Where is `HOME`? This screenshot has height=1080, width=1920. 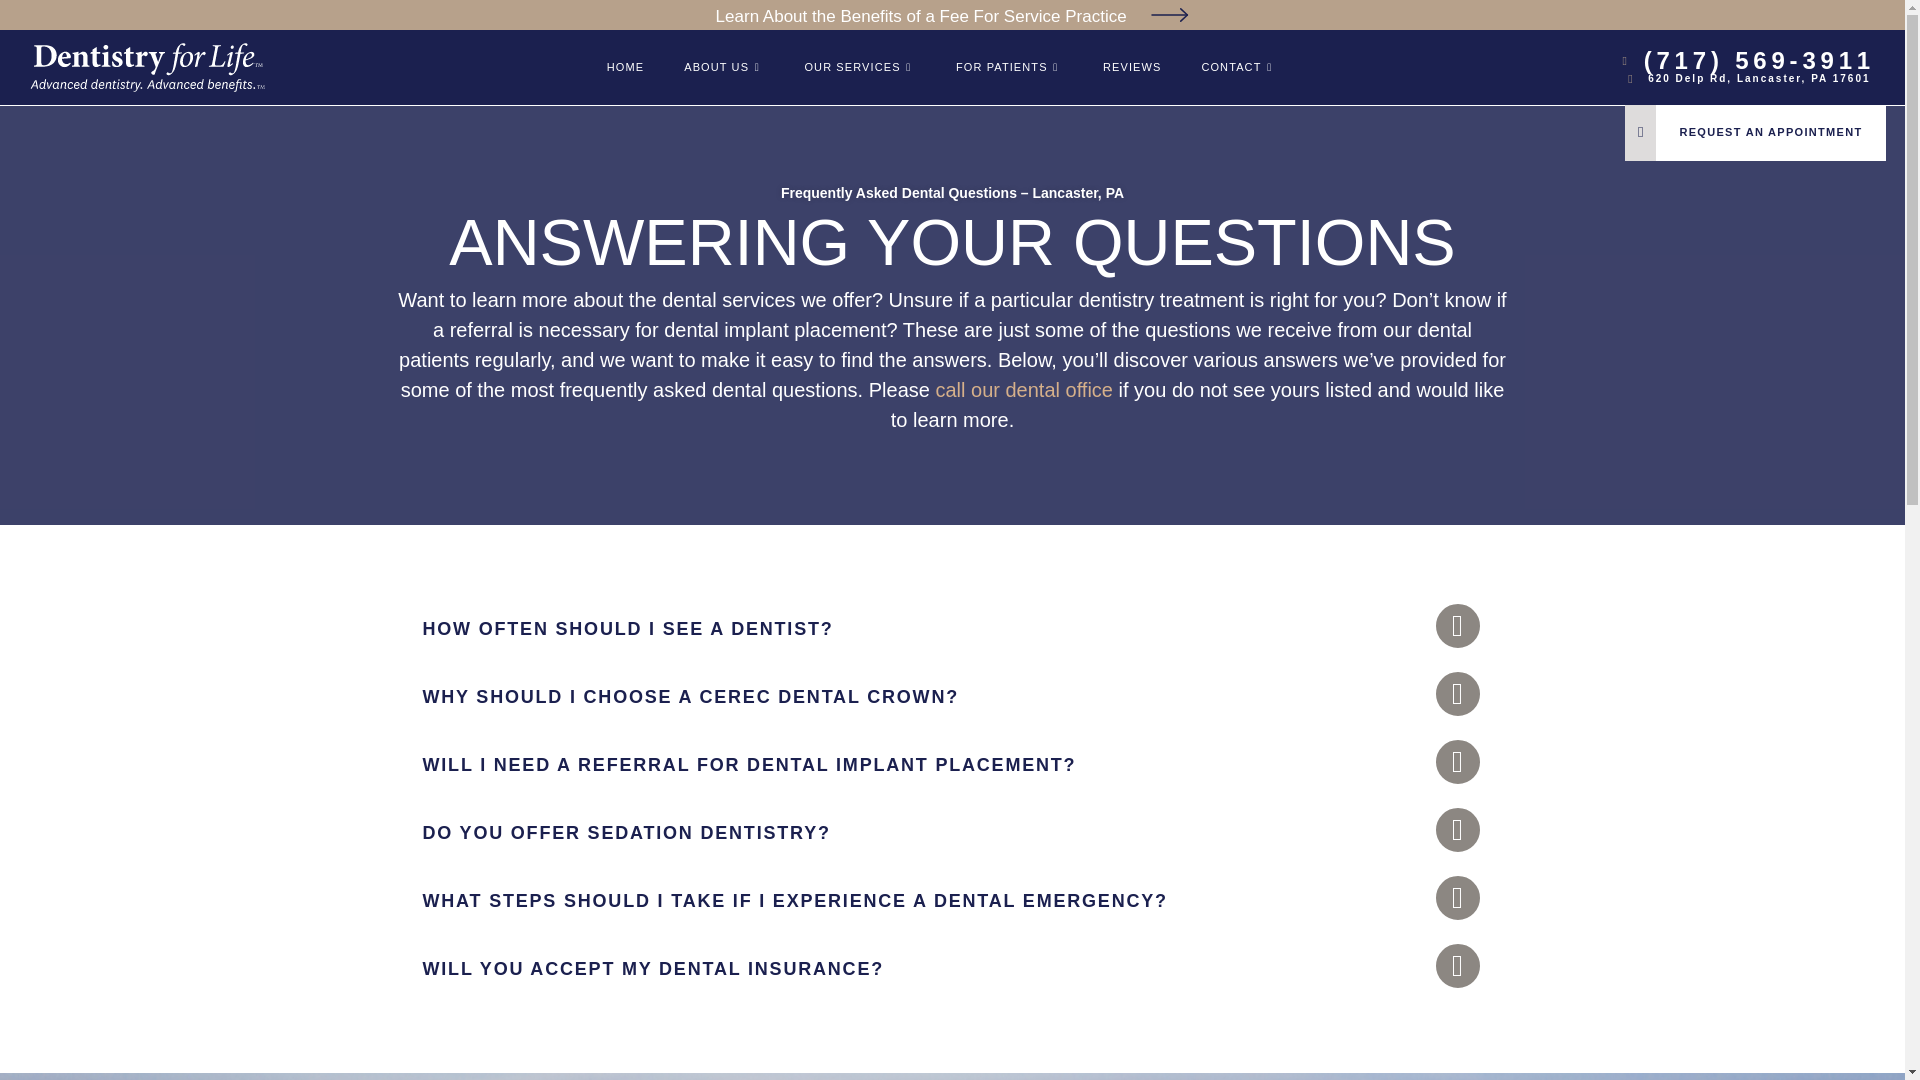
HOME is located at coordinates (626, 67).